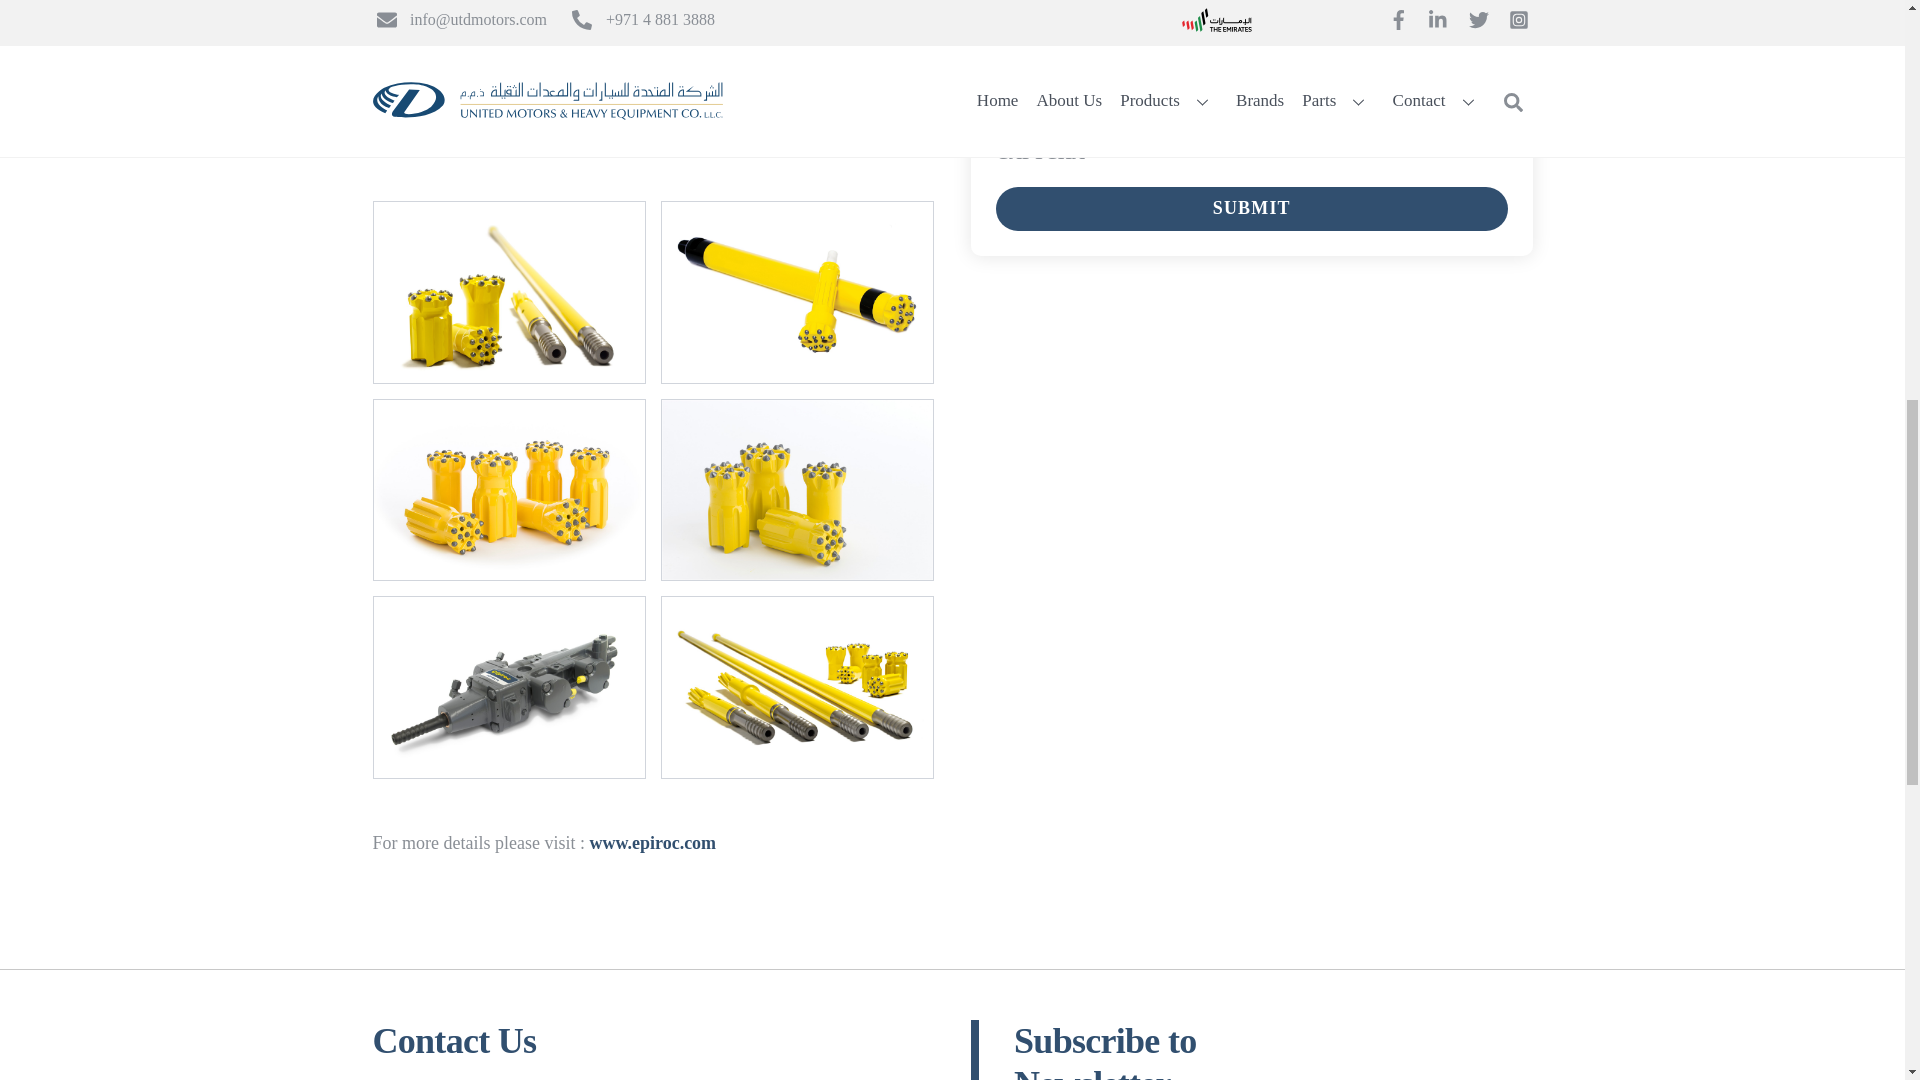 The height and width of the screenshot is (1080, 1920). I want to click on Rock Drilling Tools, so click(508, 490).